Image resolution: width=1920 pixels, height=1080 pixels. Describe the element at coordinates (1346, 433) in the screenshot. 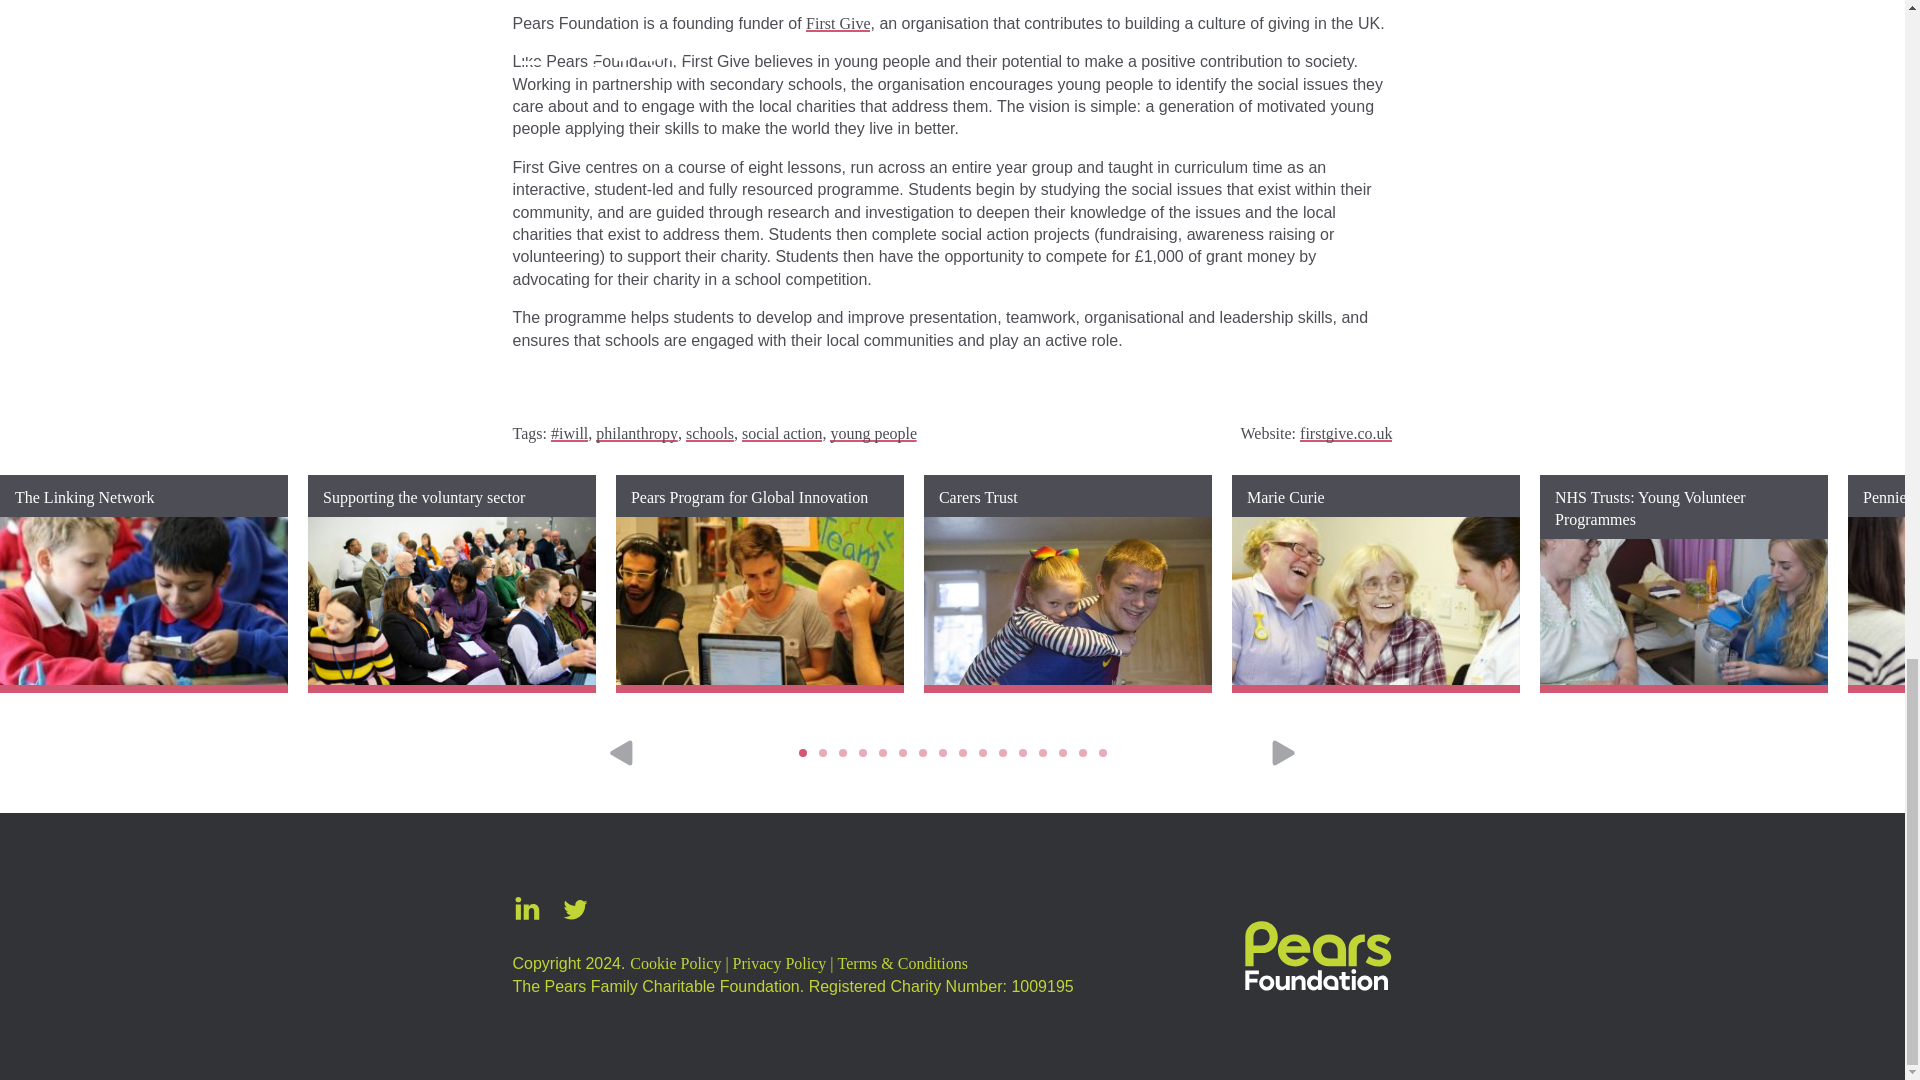

I see `firstgive.co.uk` at that location.